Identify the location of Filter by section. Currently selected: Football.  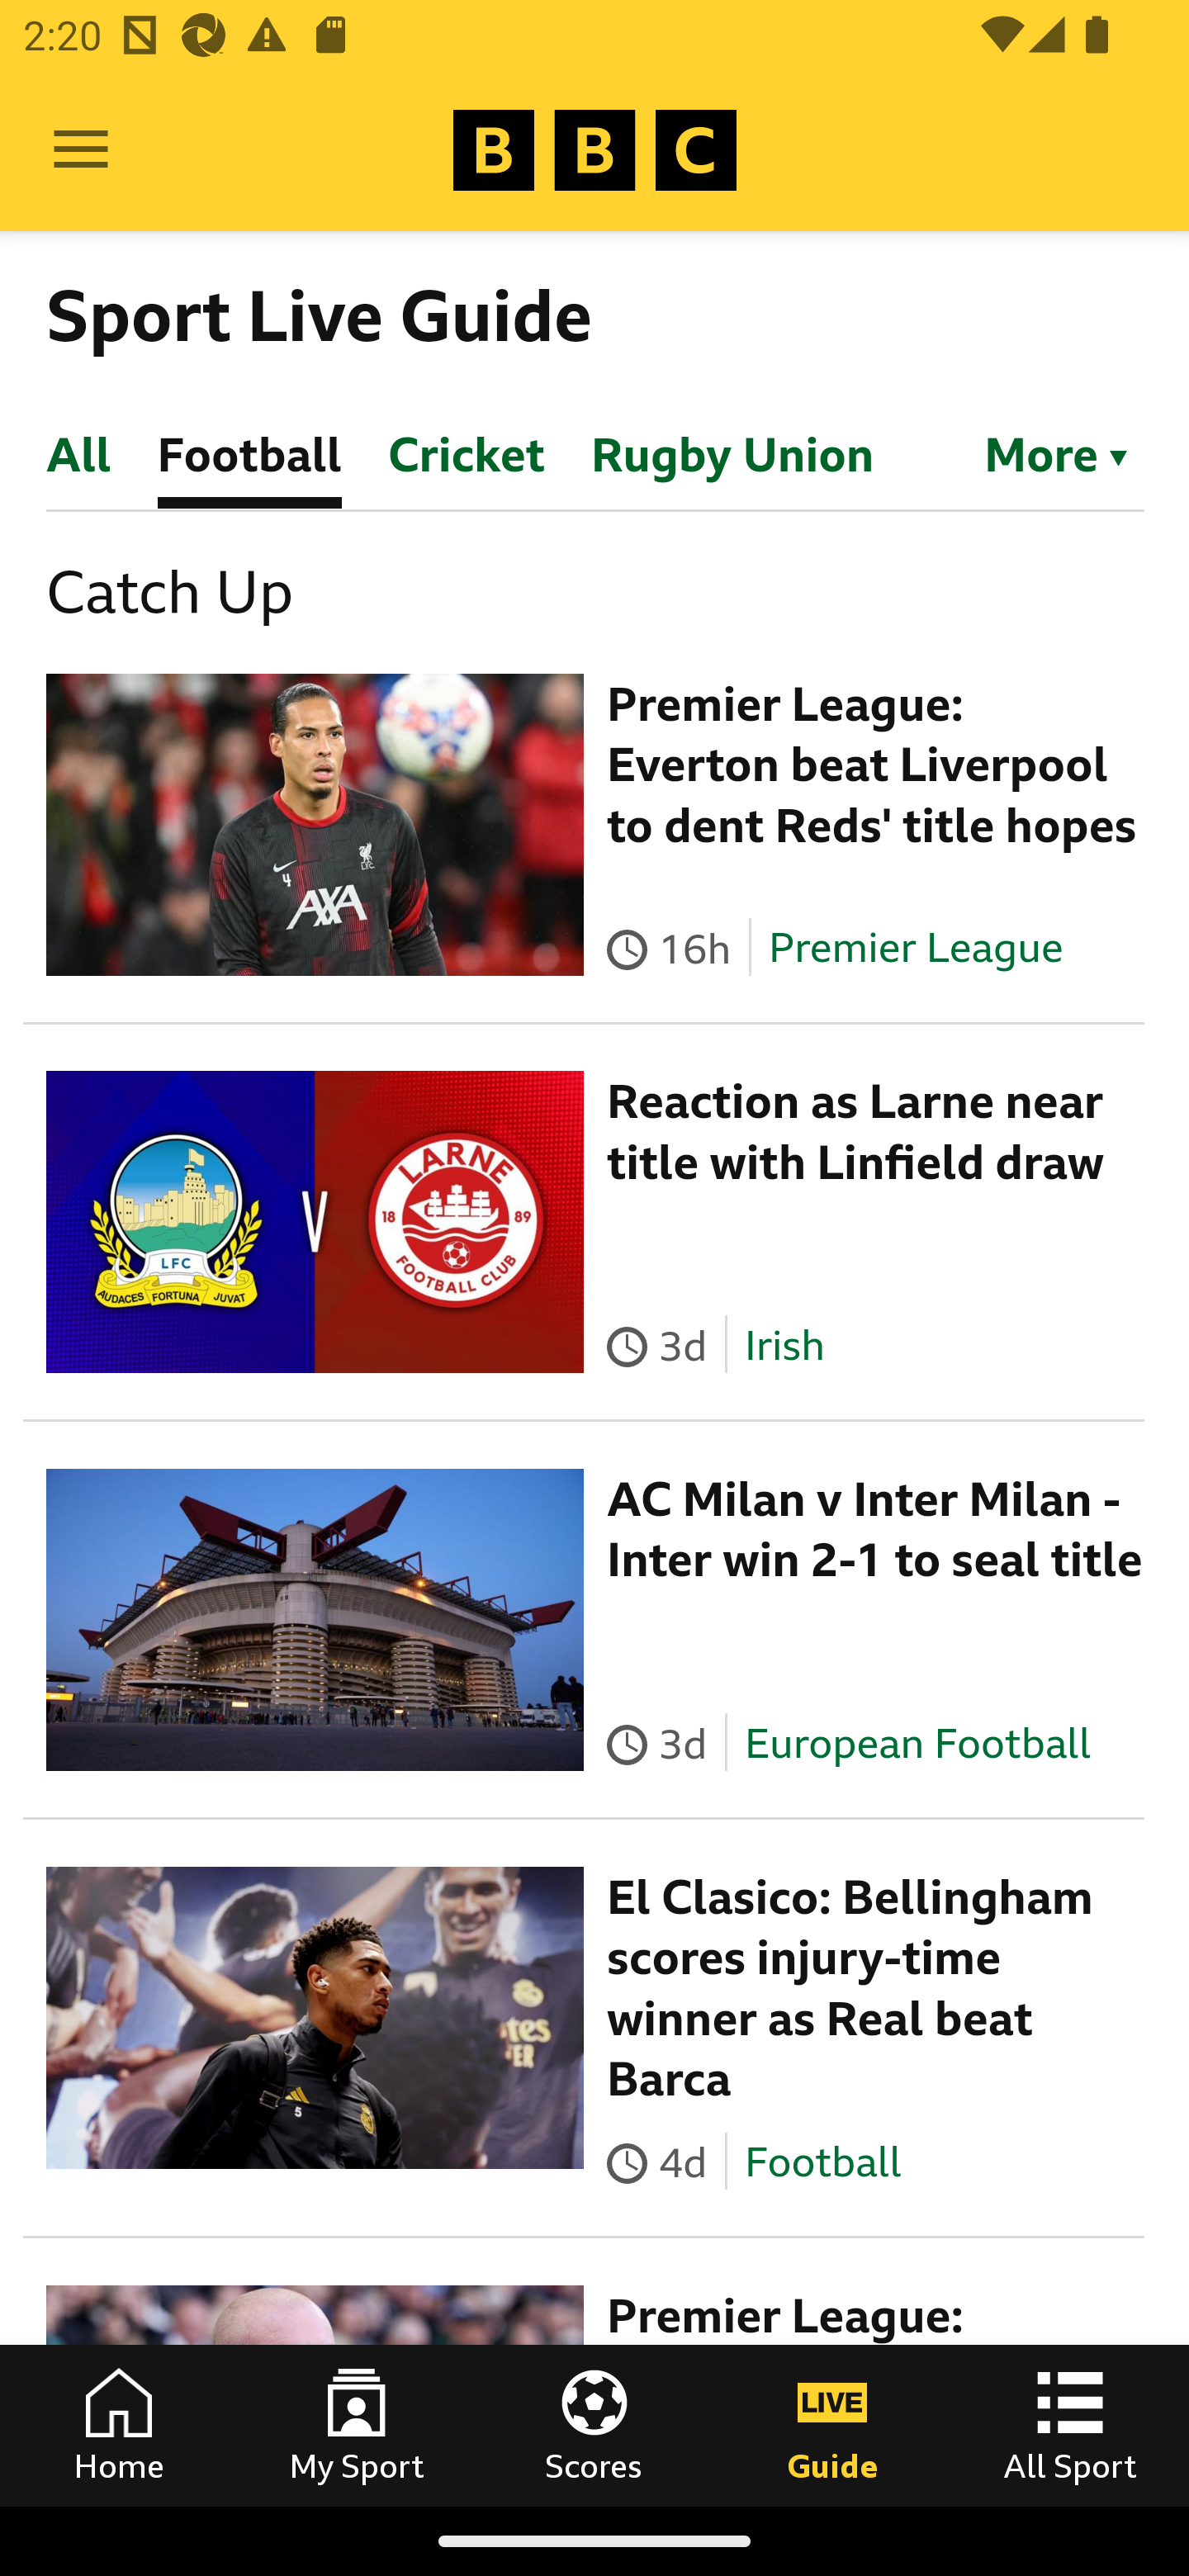
(1041, 452).